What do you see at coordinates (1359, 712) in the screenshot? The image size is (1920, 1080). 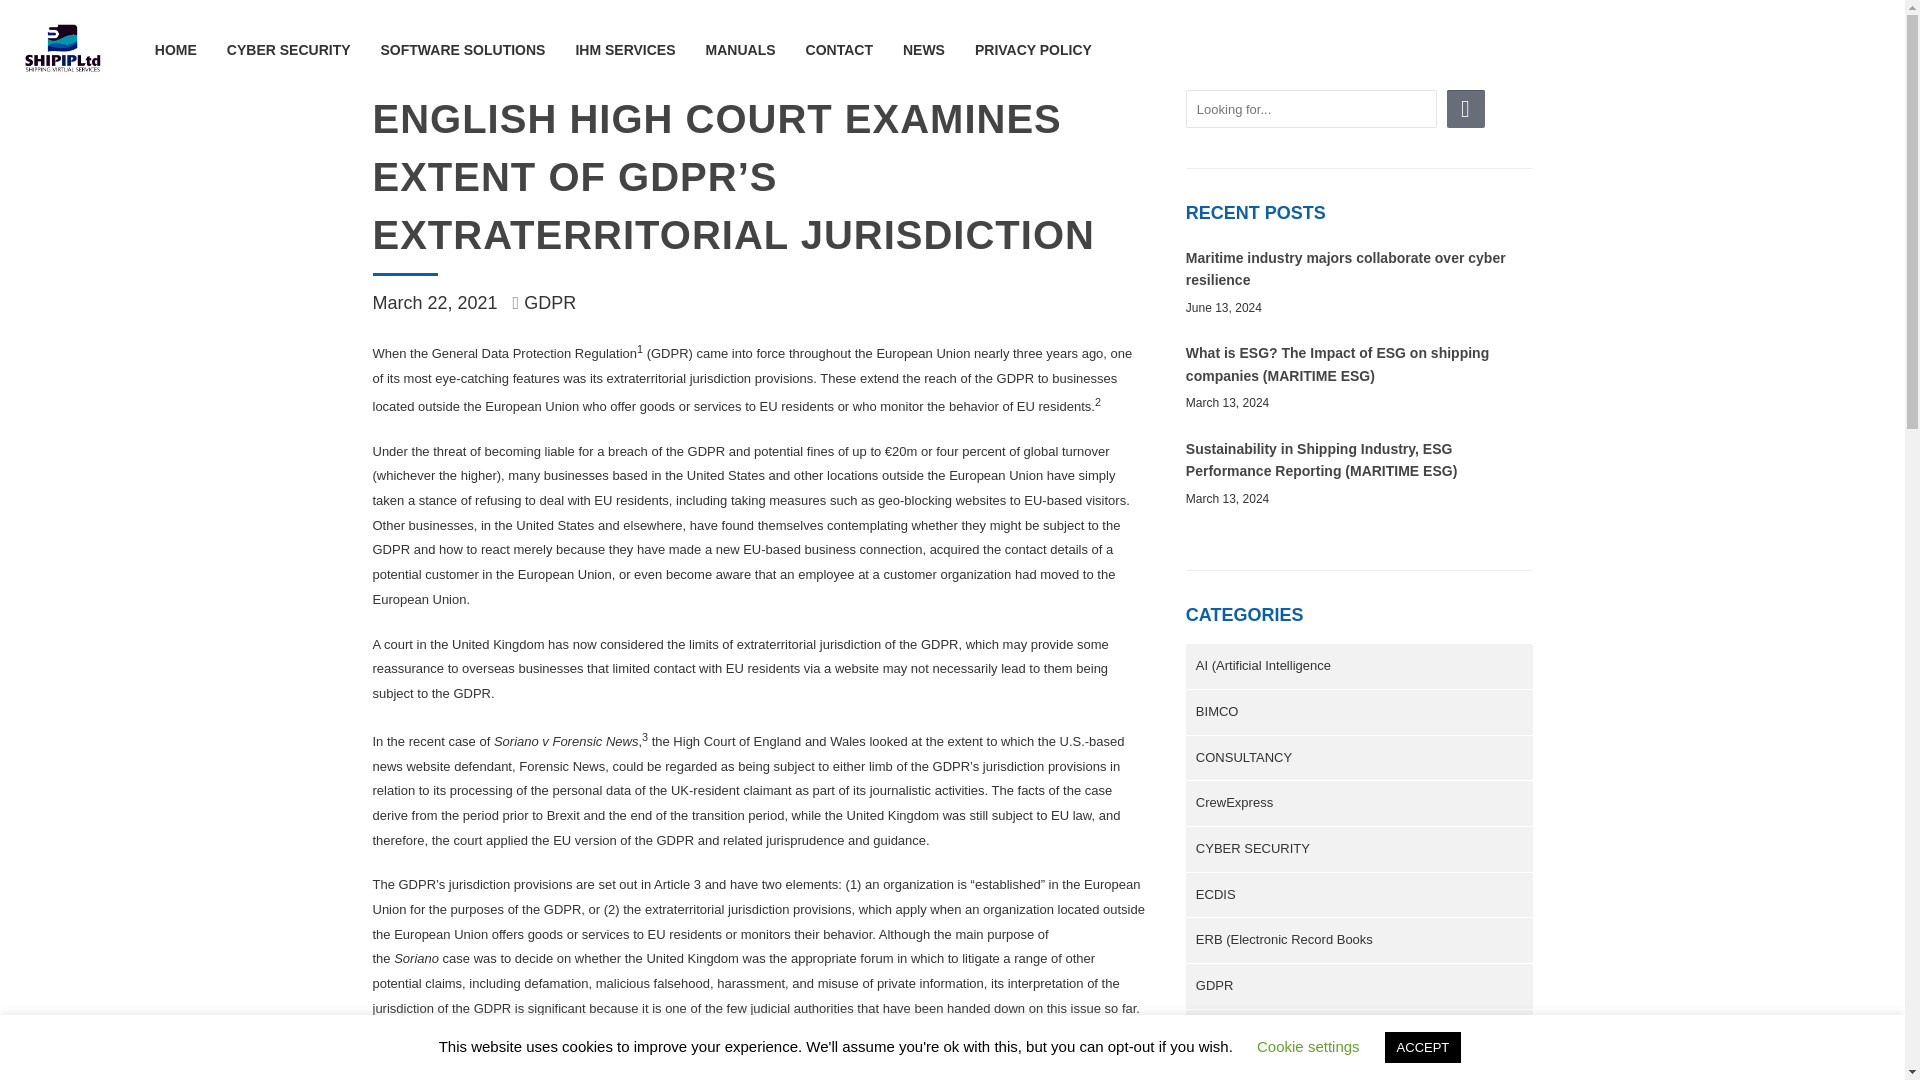 I see `BIMCO` at bounding box center [1359, 712].